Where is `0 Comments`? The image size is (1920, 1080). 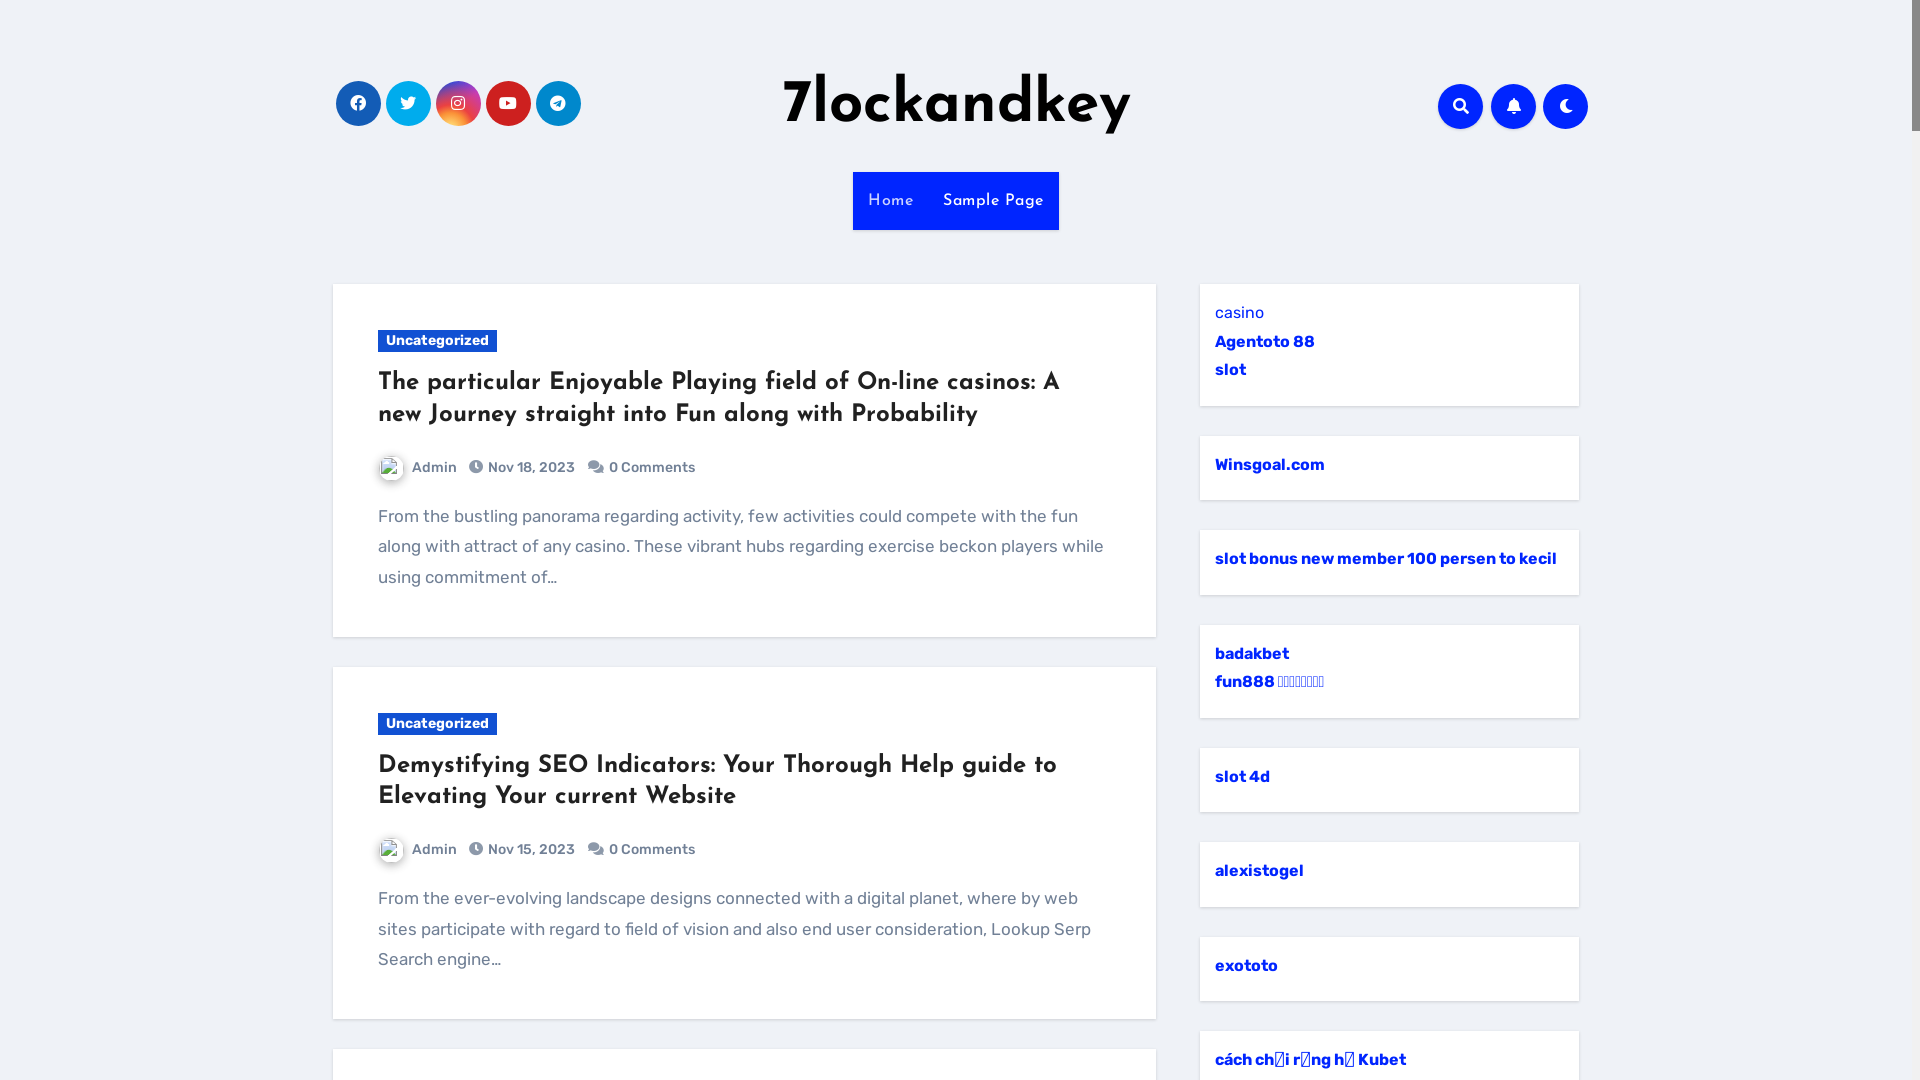
0 Comments is located at coordinates (652, 468).